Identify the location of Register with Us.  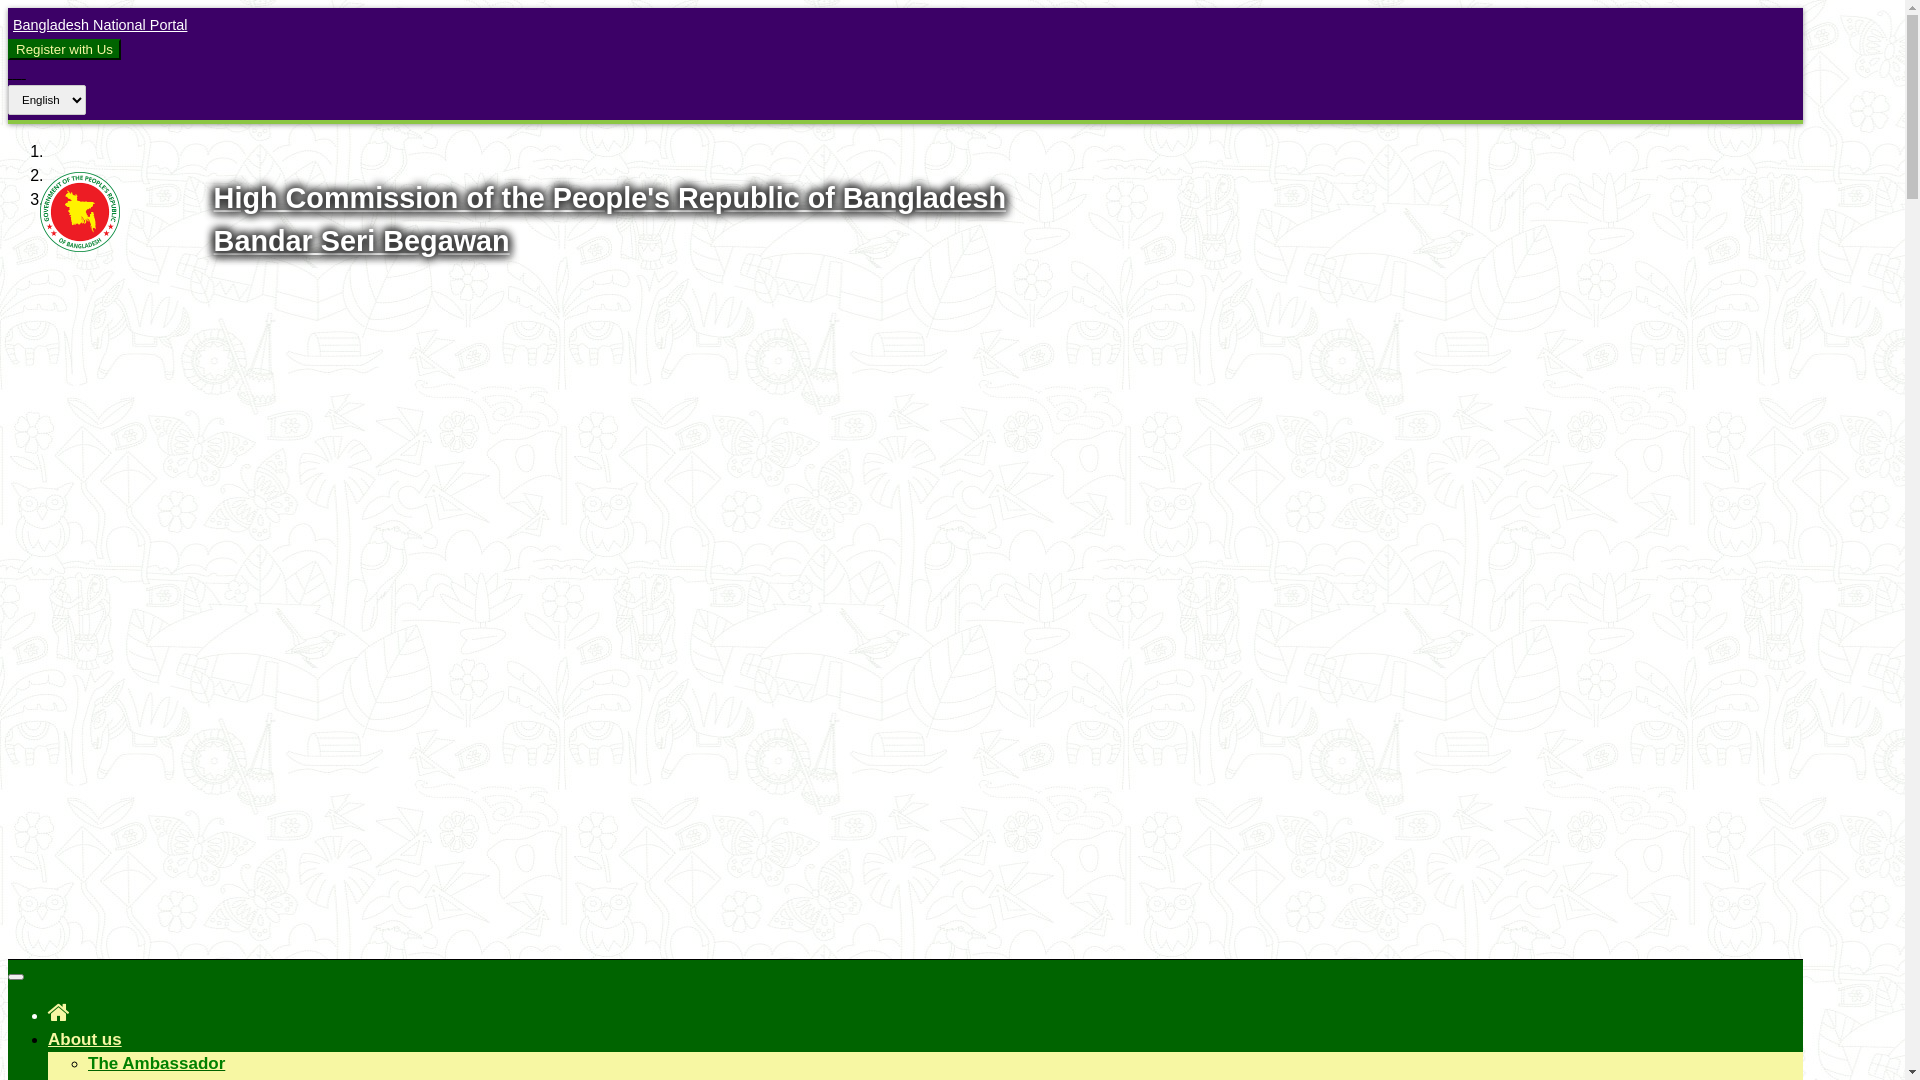
(64, 49).